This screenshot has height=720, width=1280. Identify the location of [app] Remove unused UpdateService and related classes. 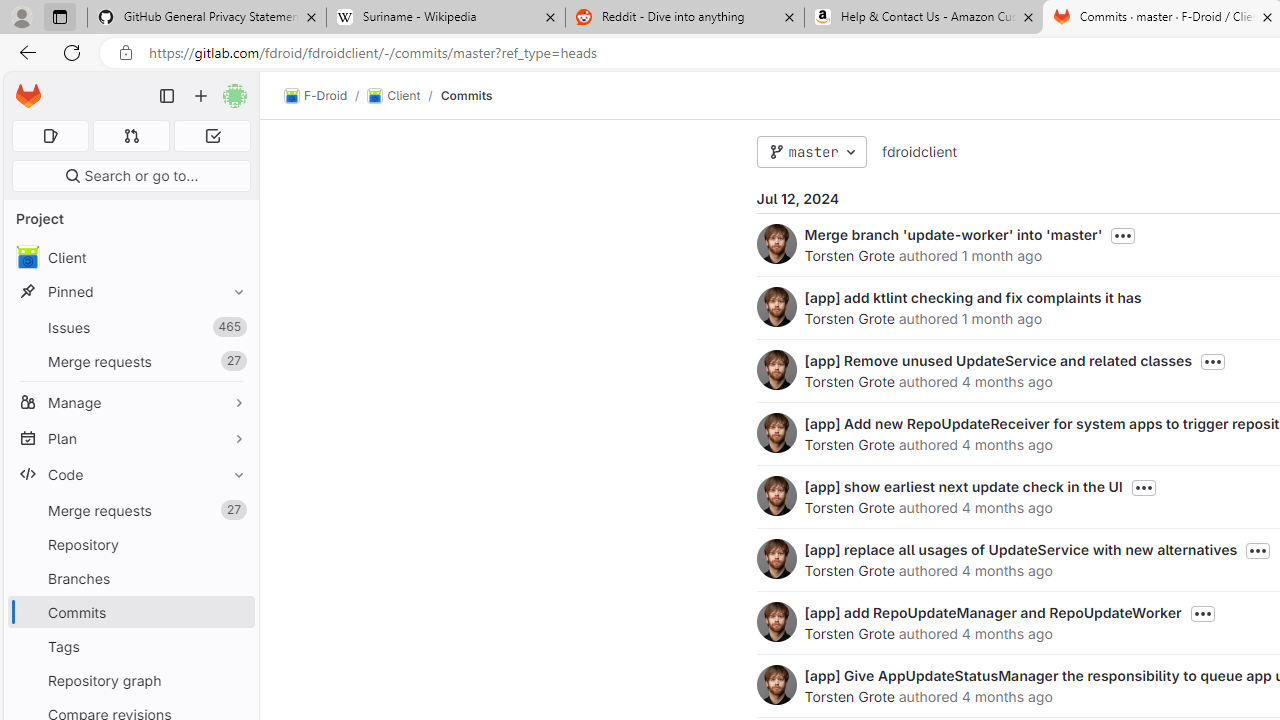
(998, 360).